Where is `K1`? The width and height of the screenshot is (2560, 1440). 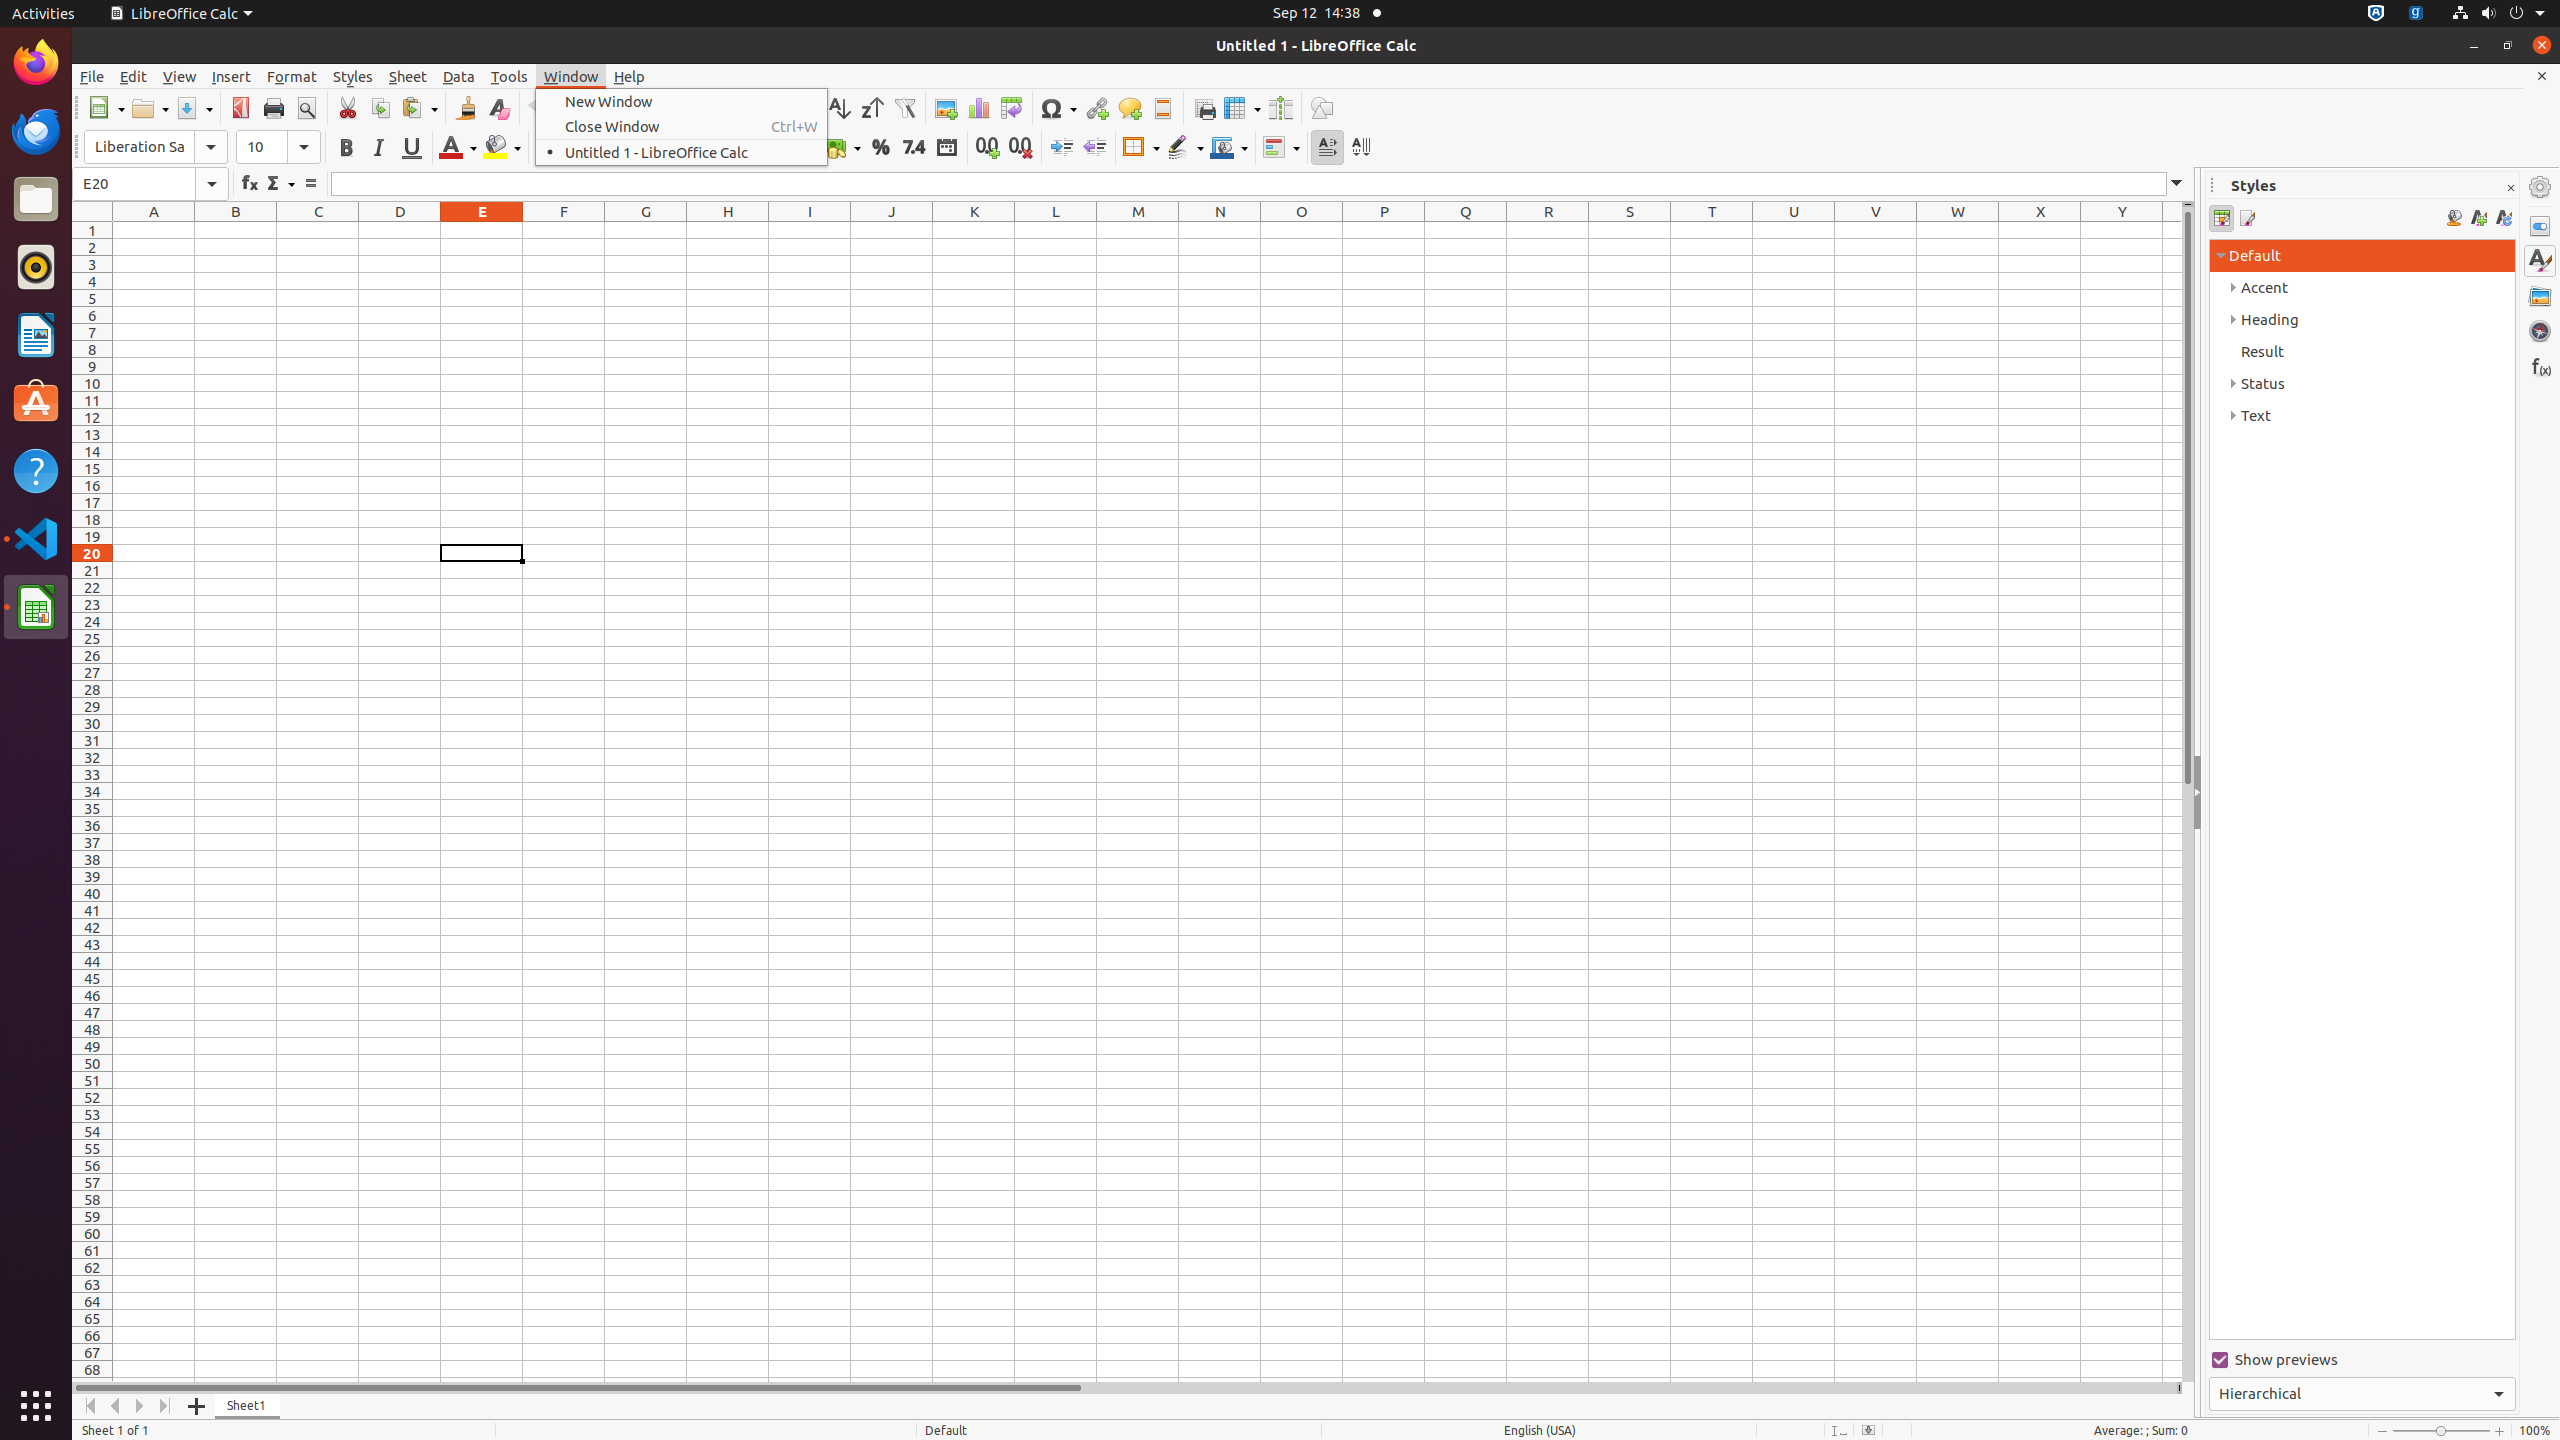
K1 is located at coordinates (974, 230).